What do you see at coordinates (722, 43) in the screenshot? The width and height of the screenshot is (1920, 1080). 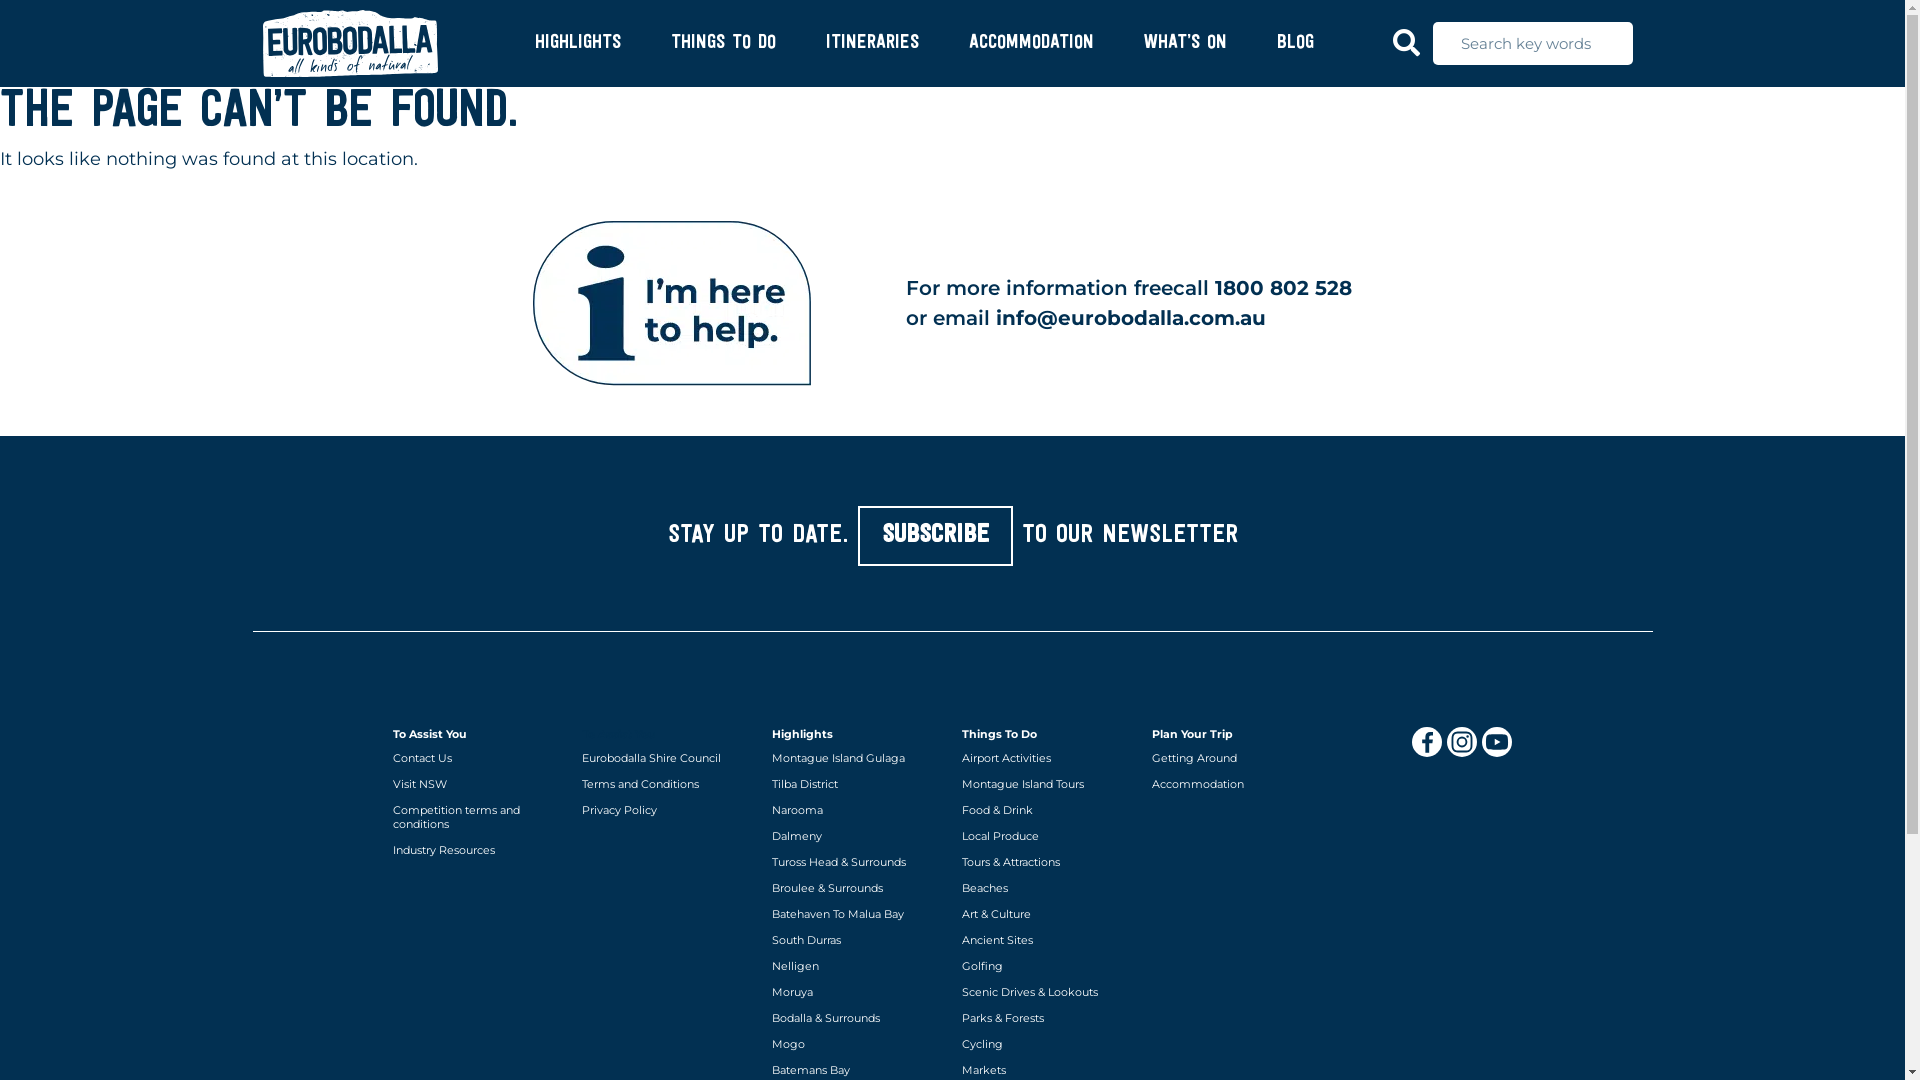 I see `THINGS TO DO` at bounding box center [722, 43].